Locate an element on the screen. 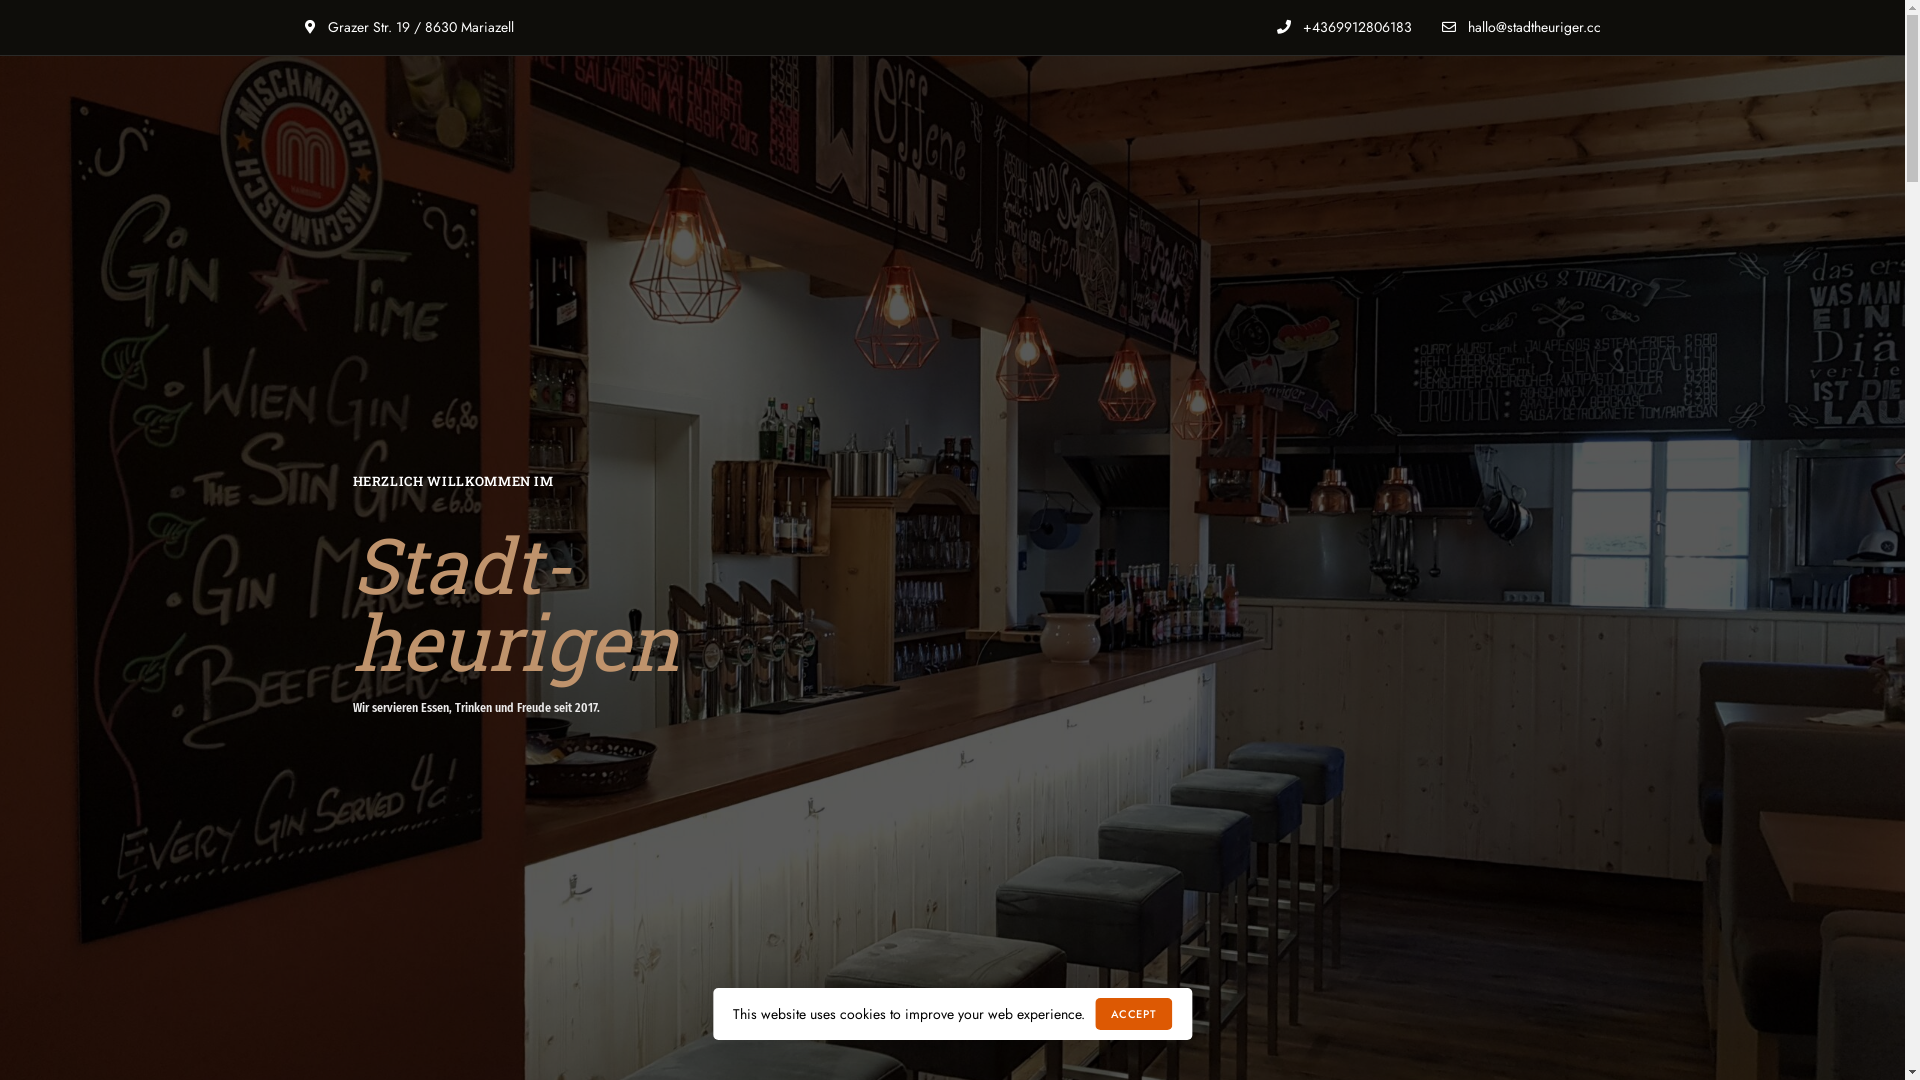  ACCEPT is located at coordinates (1134, 1014).